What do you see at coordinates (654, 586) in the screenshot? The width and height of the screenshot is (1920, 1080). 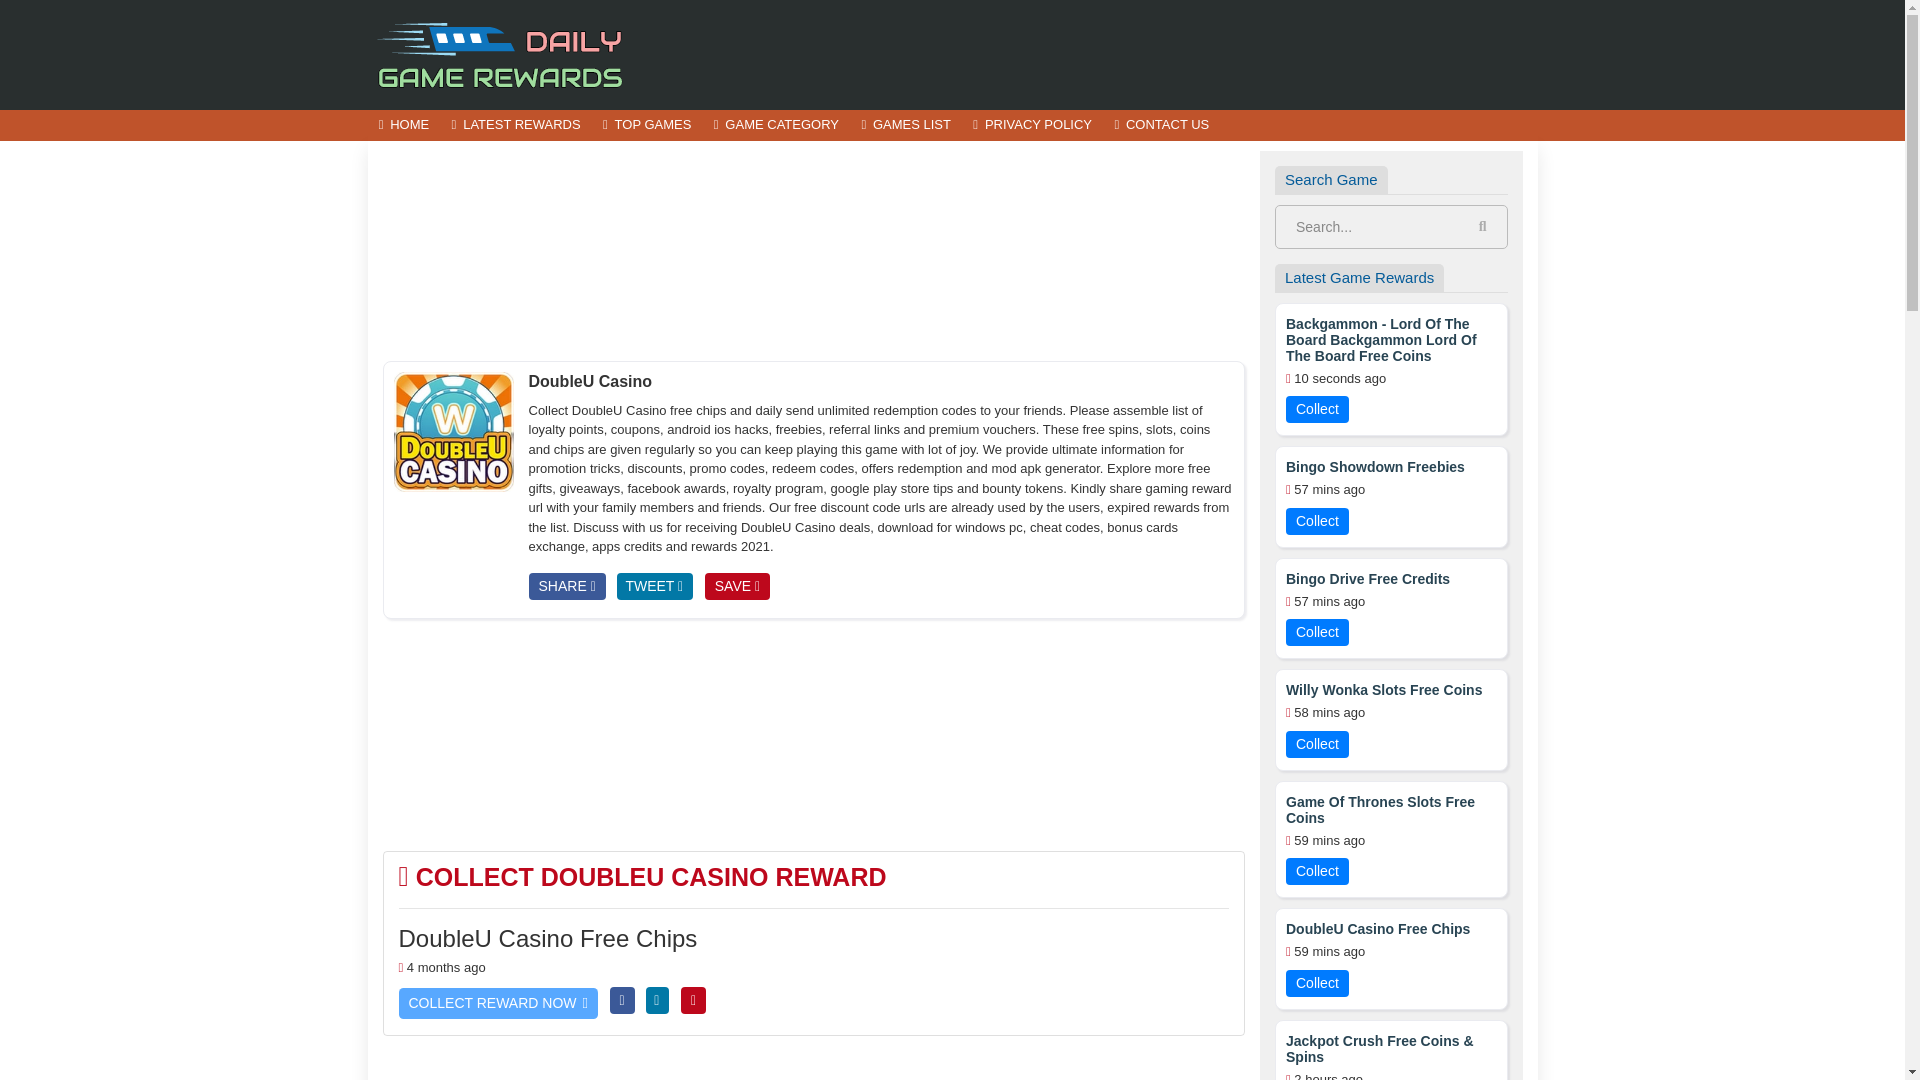 I see `TWEET` at bounding box center [654, 586].